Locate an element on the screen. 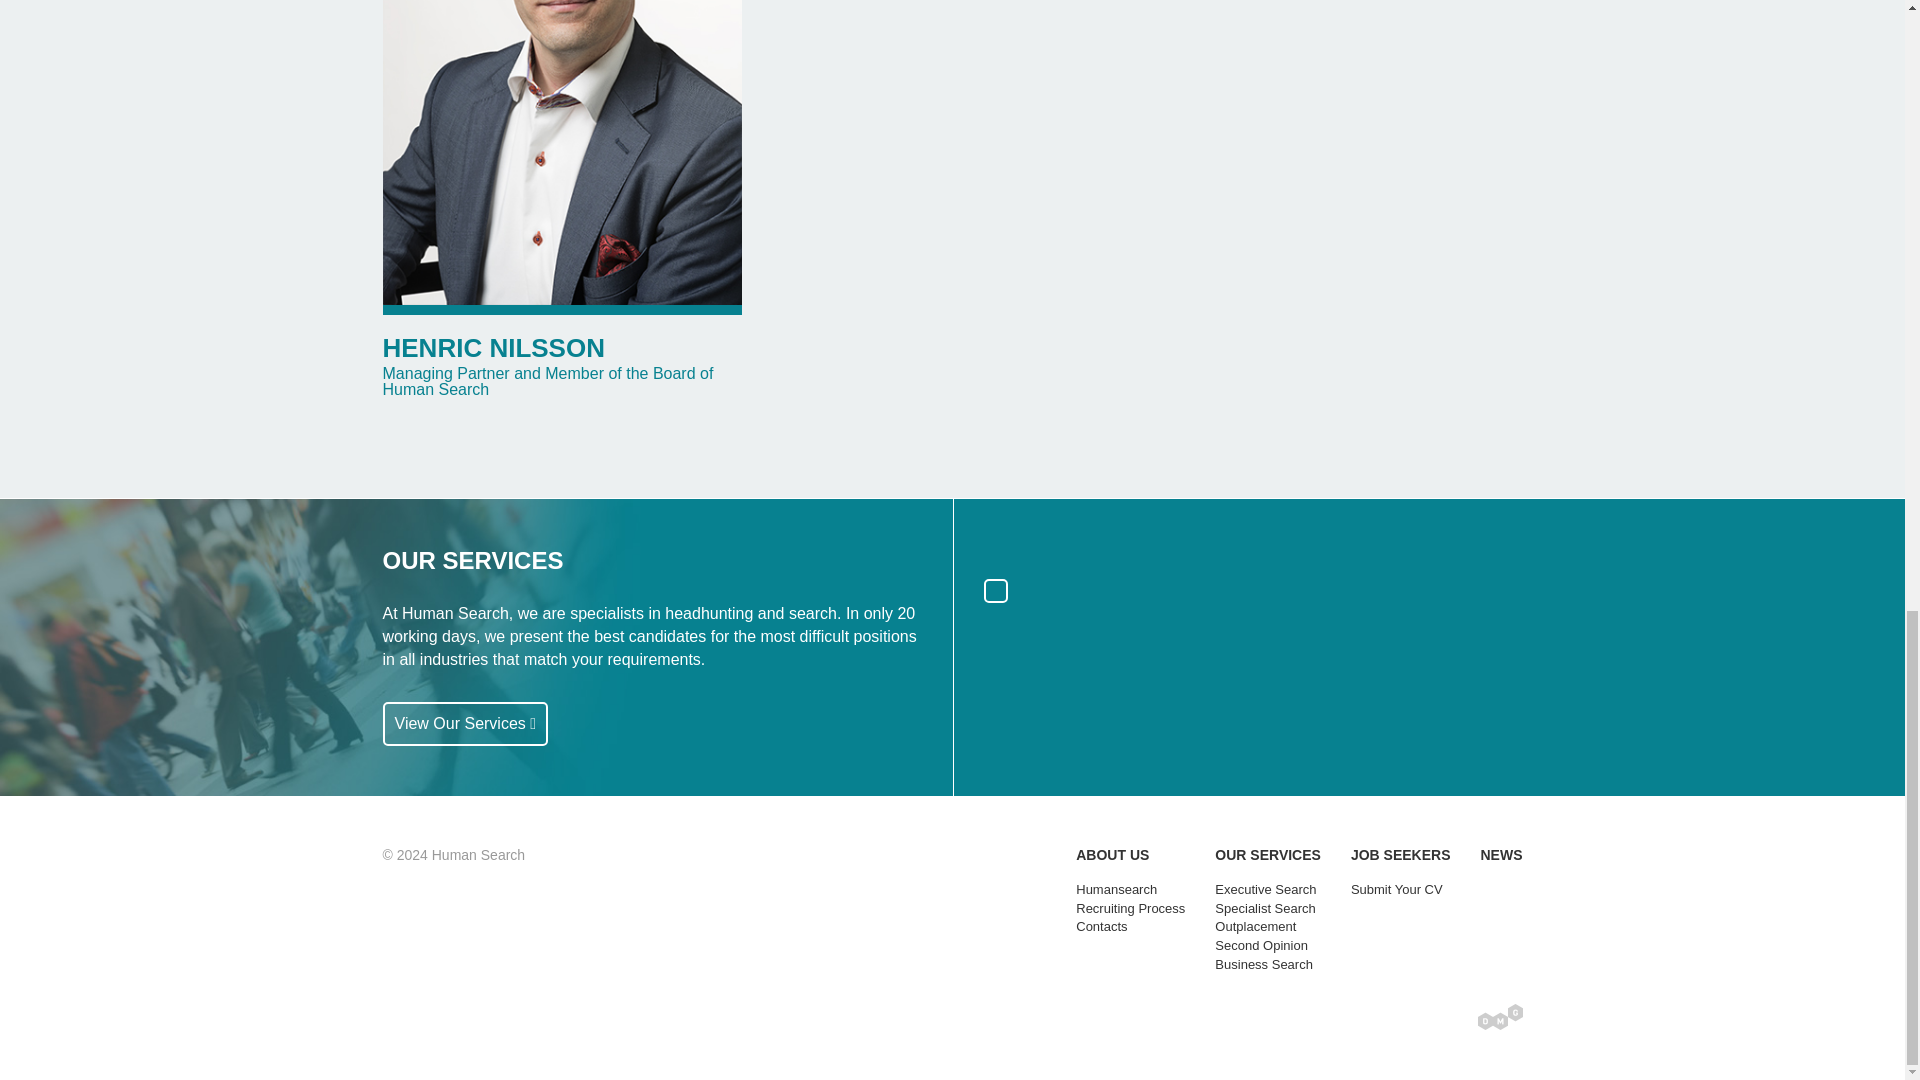 The width and height of the screenshot is (1920, 1080). Executive Search is located at coordinates (1265, 890).